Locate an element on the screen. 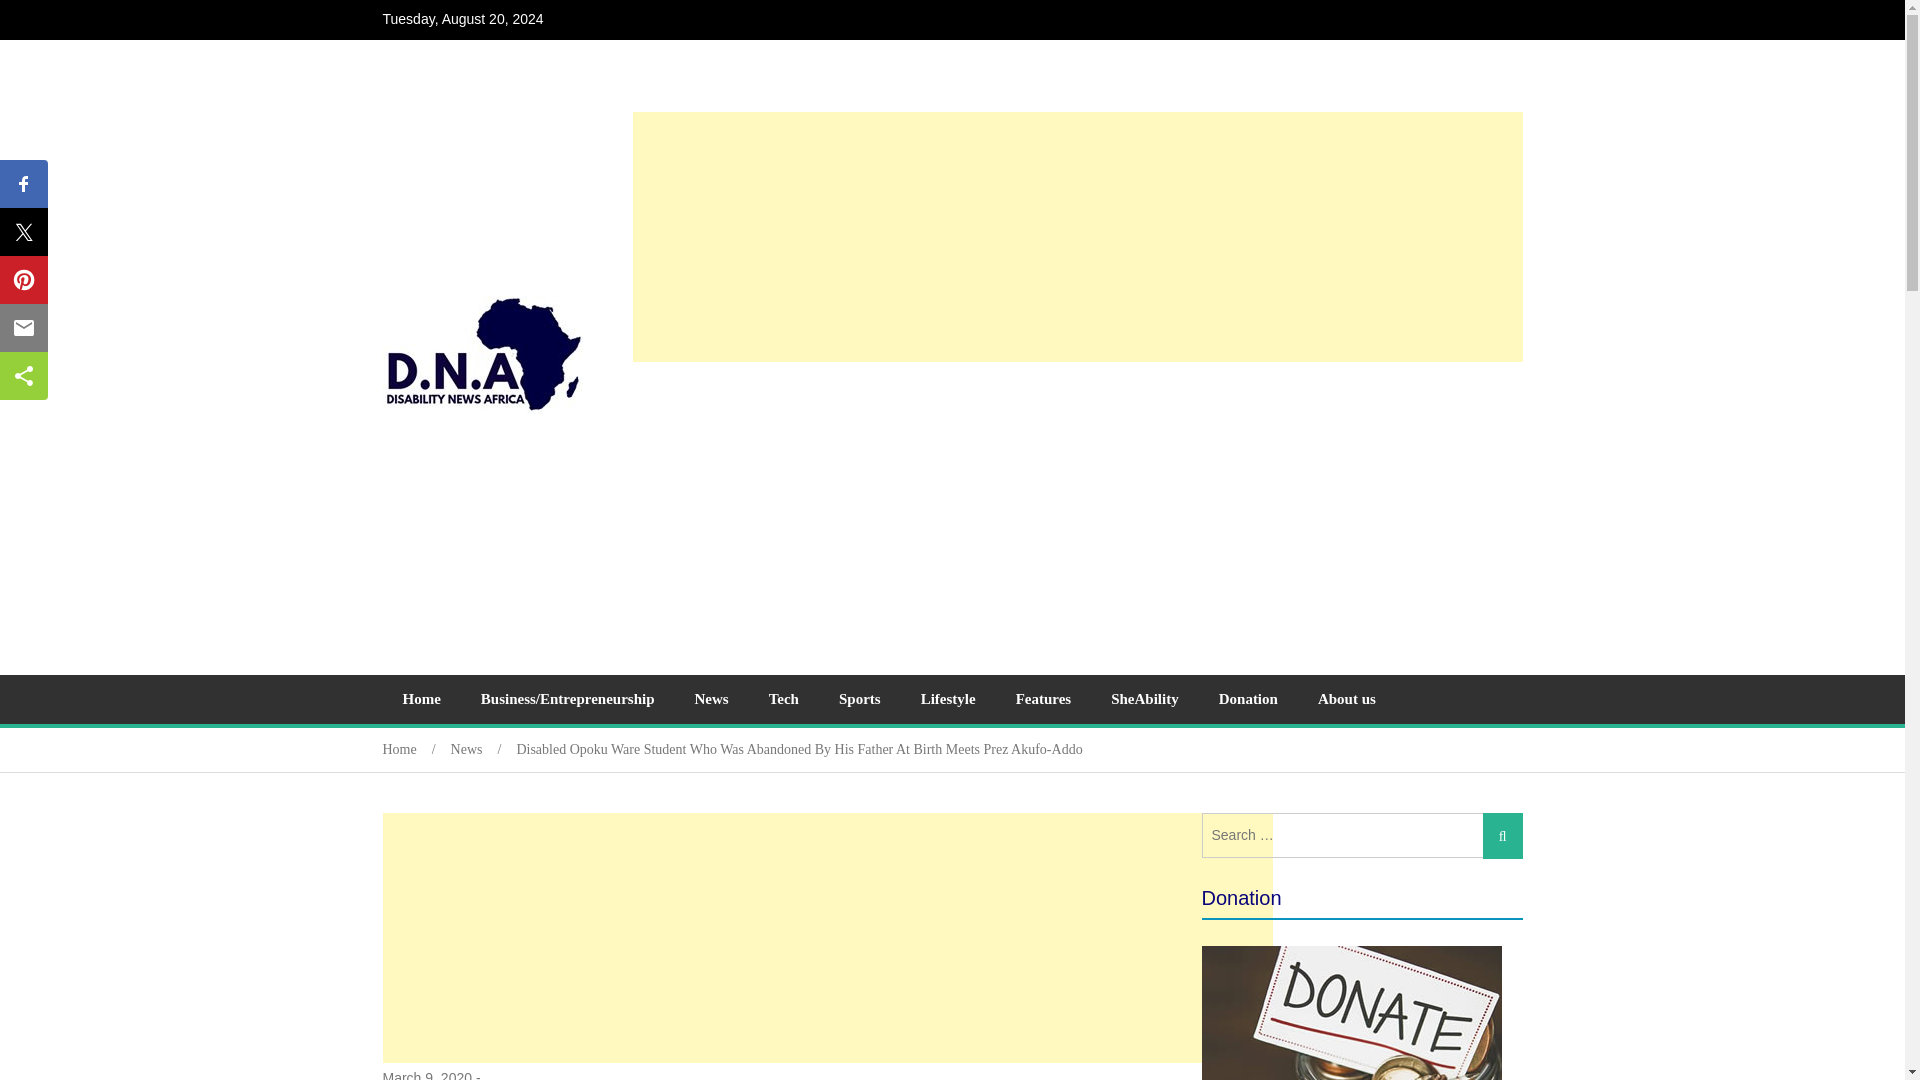  Advertisement is located at coordinates (1076, 510).